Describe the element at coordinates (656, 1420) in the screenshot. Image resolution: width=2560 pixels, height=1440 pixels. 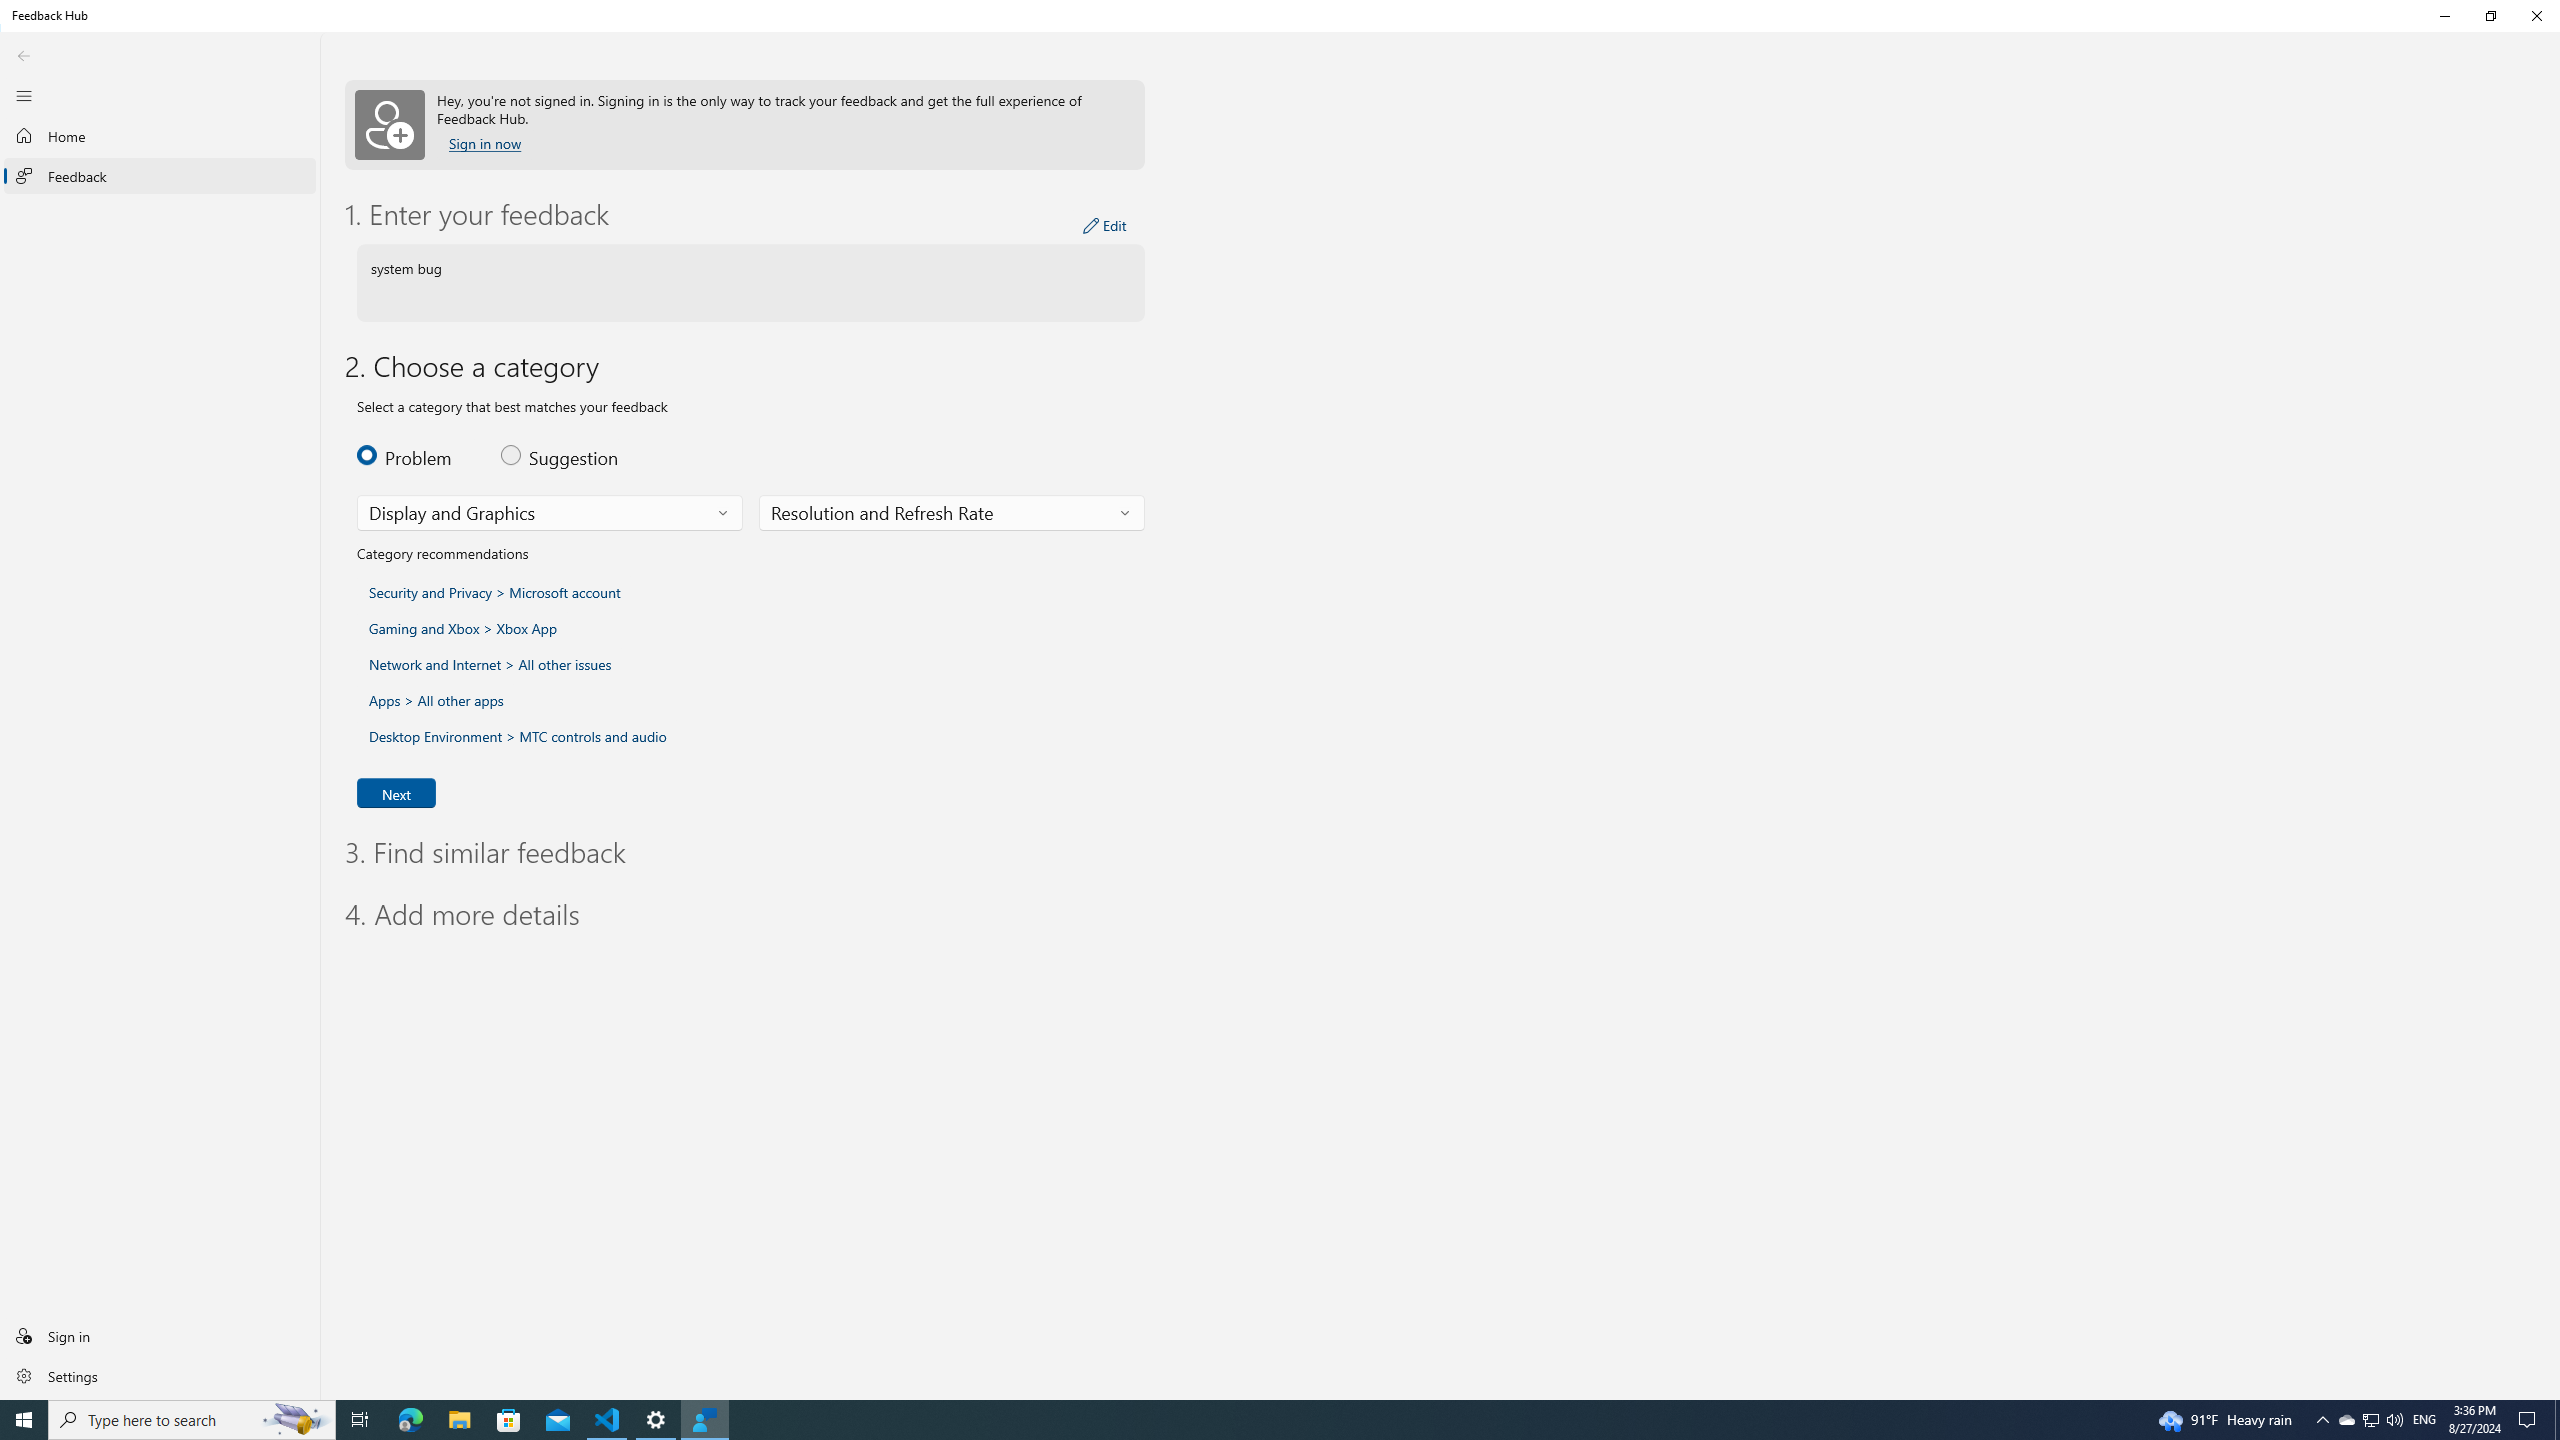
I see `Notification Chevron` at that location.